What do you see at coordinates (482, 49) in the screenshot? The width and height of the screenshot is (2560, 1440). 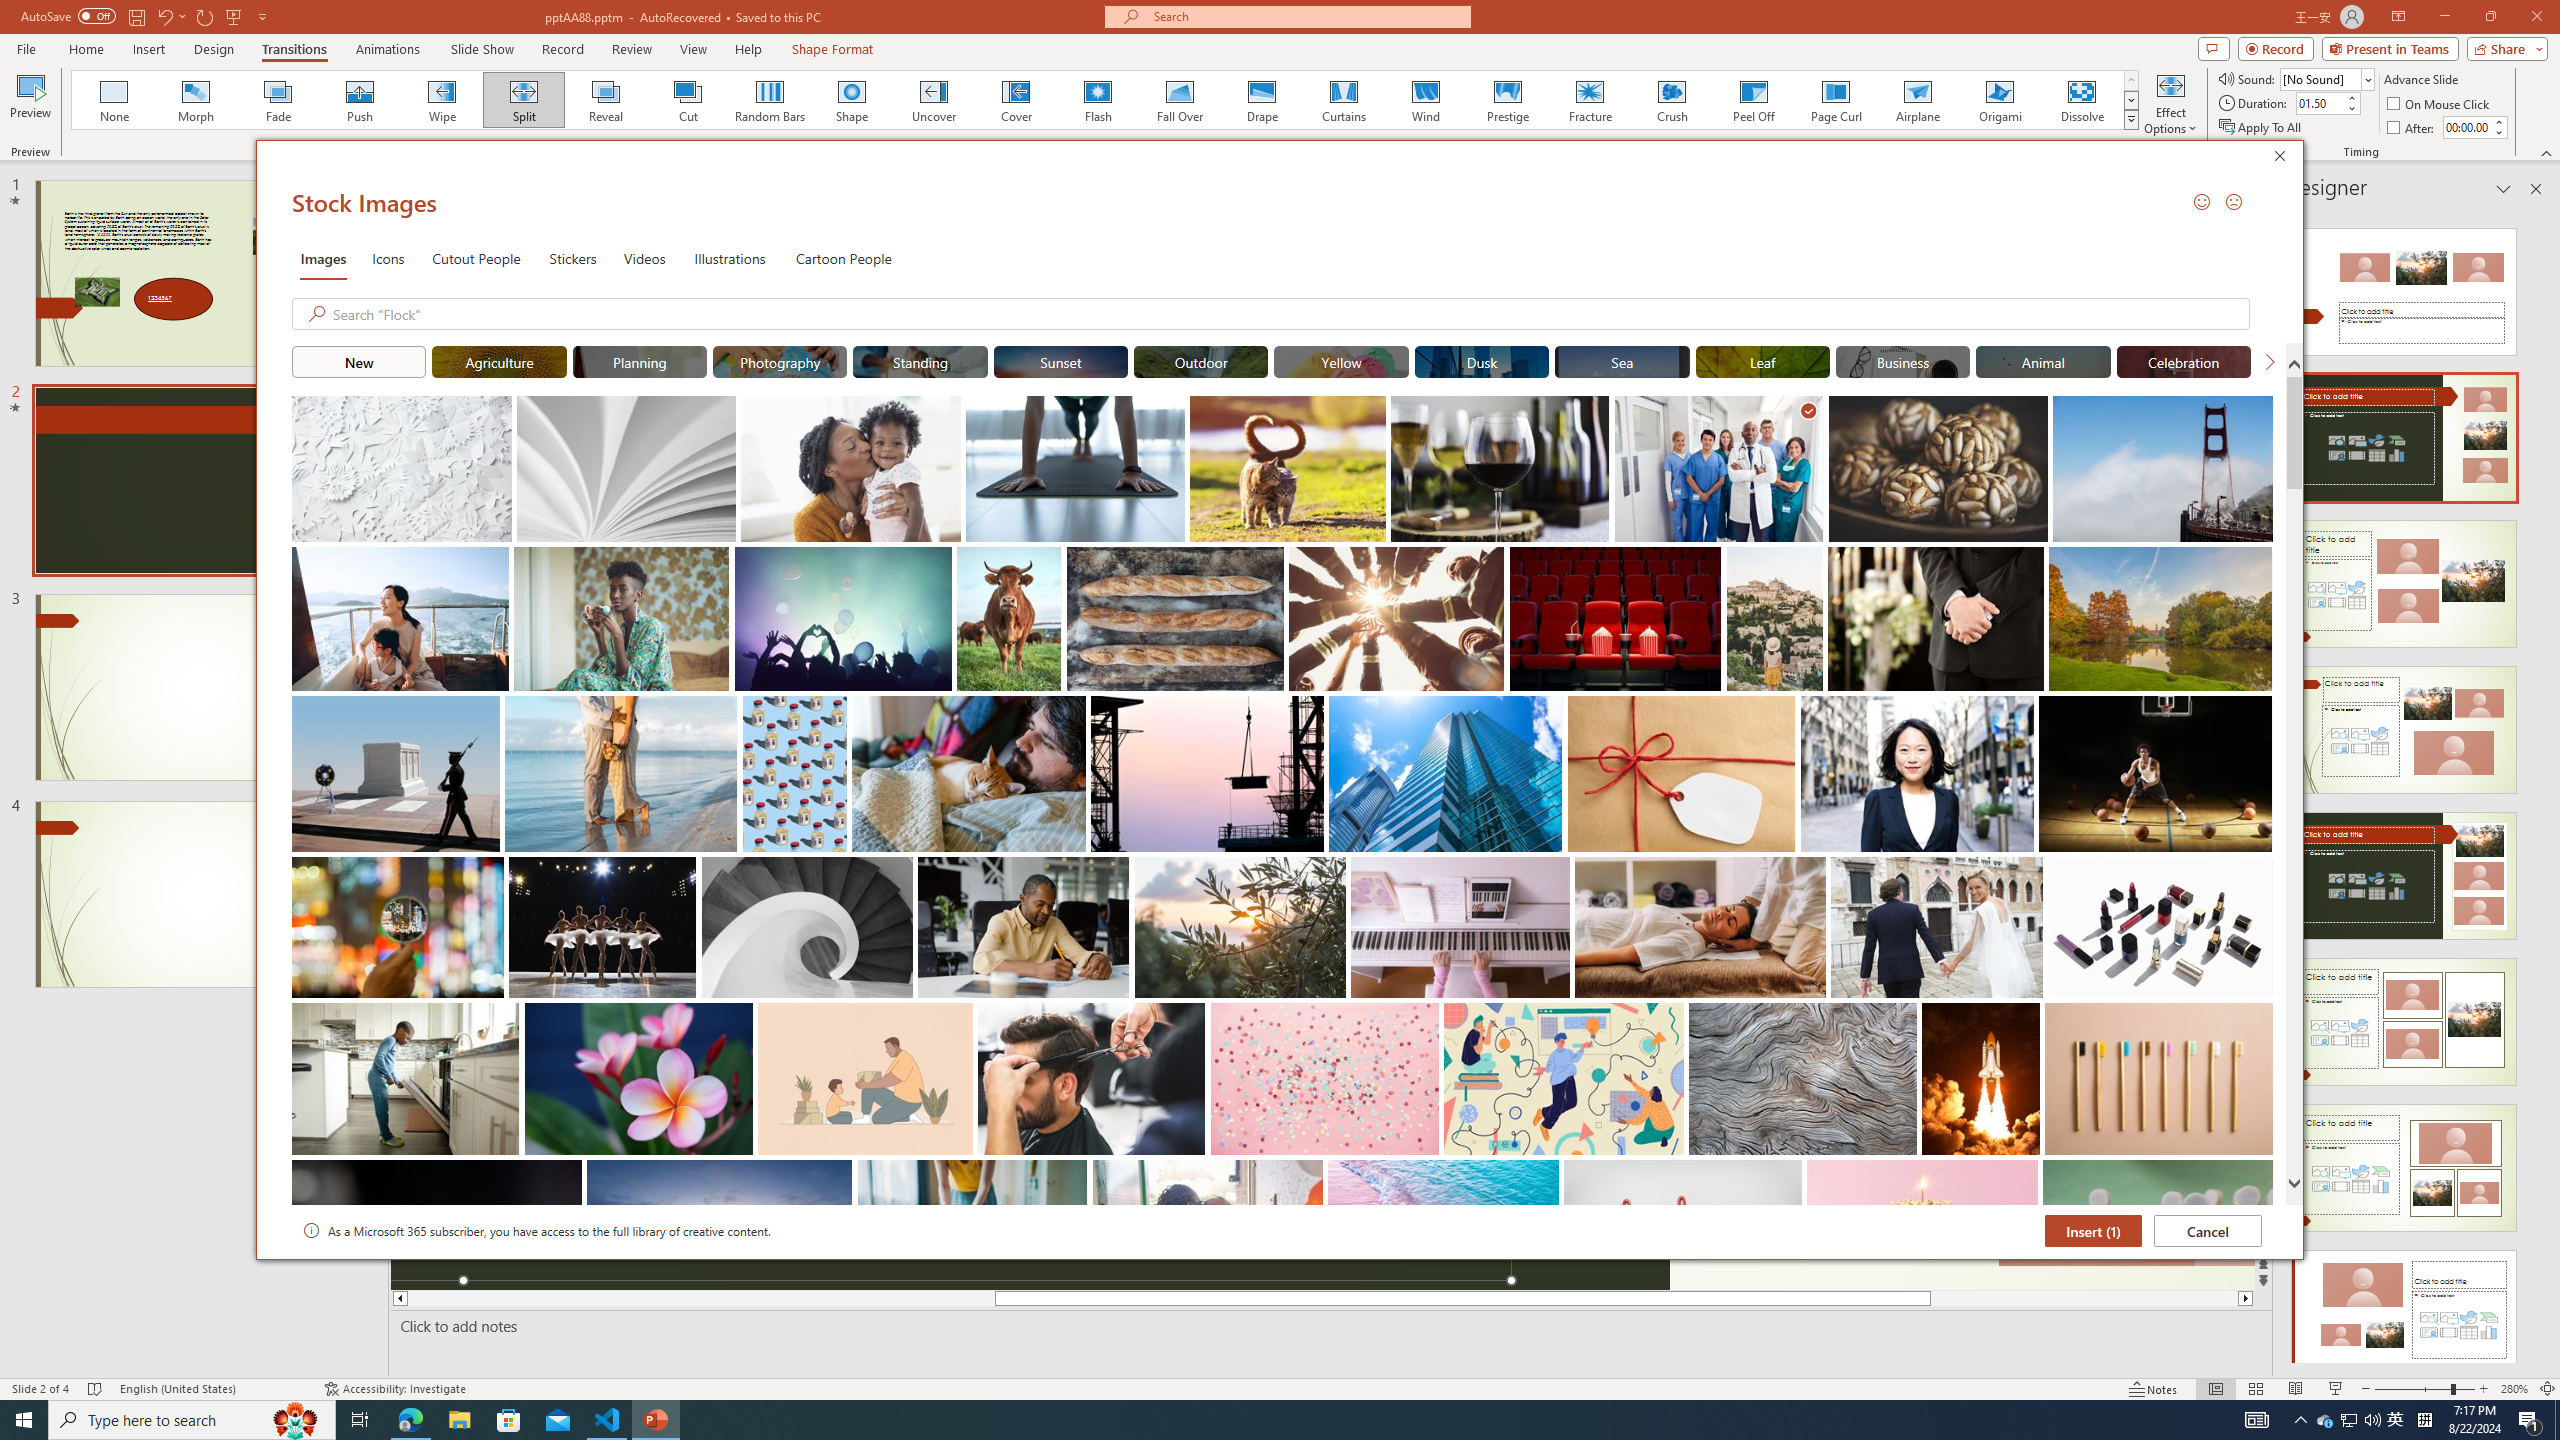 I see `Slide Show` at bounding box center [482, 49].